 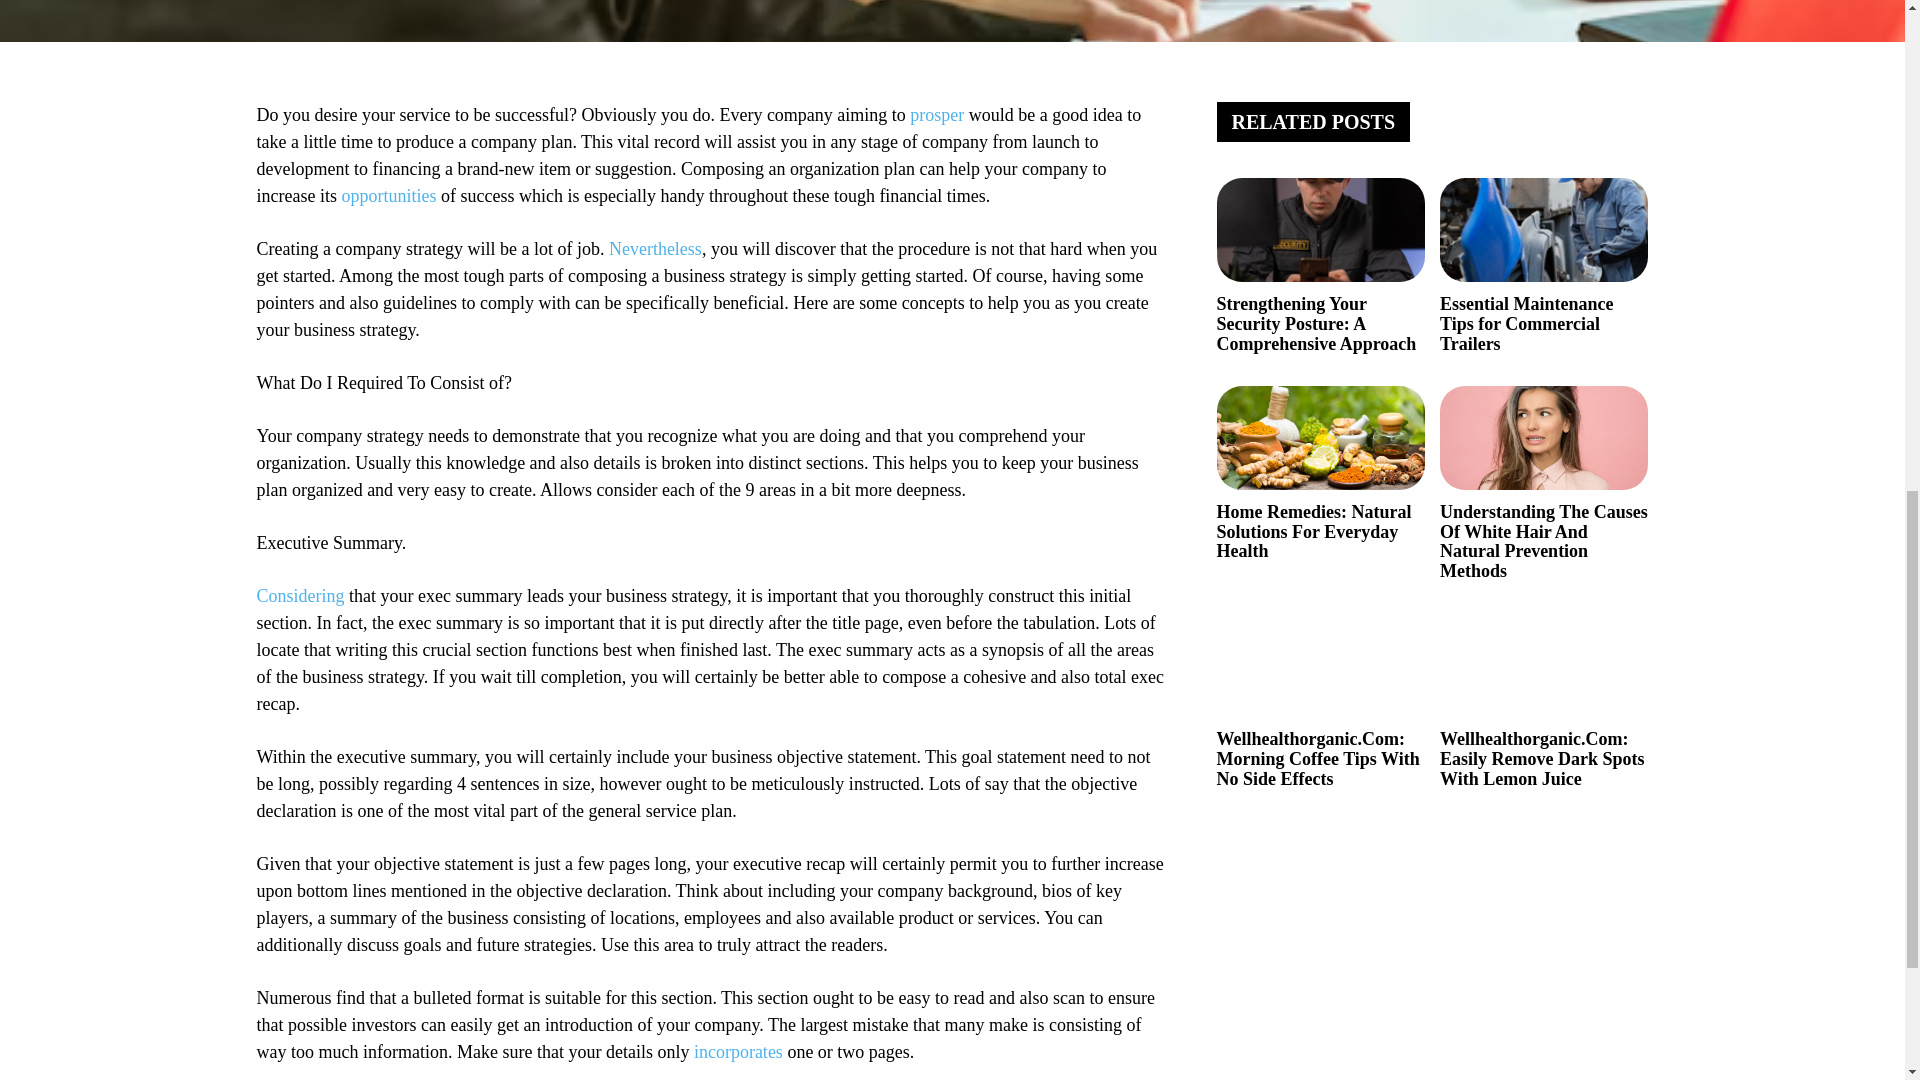 What do you see at coordinates (299, 596) in the screenshot?
I see `Considering` at bounding box center [299, 596].